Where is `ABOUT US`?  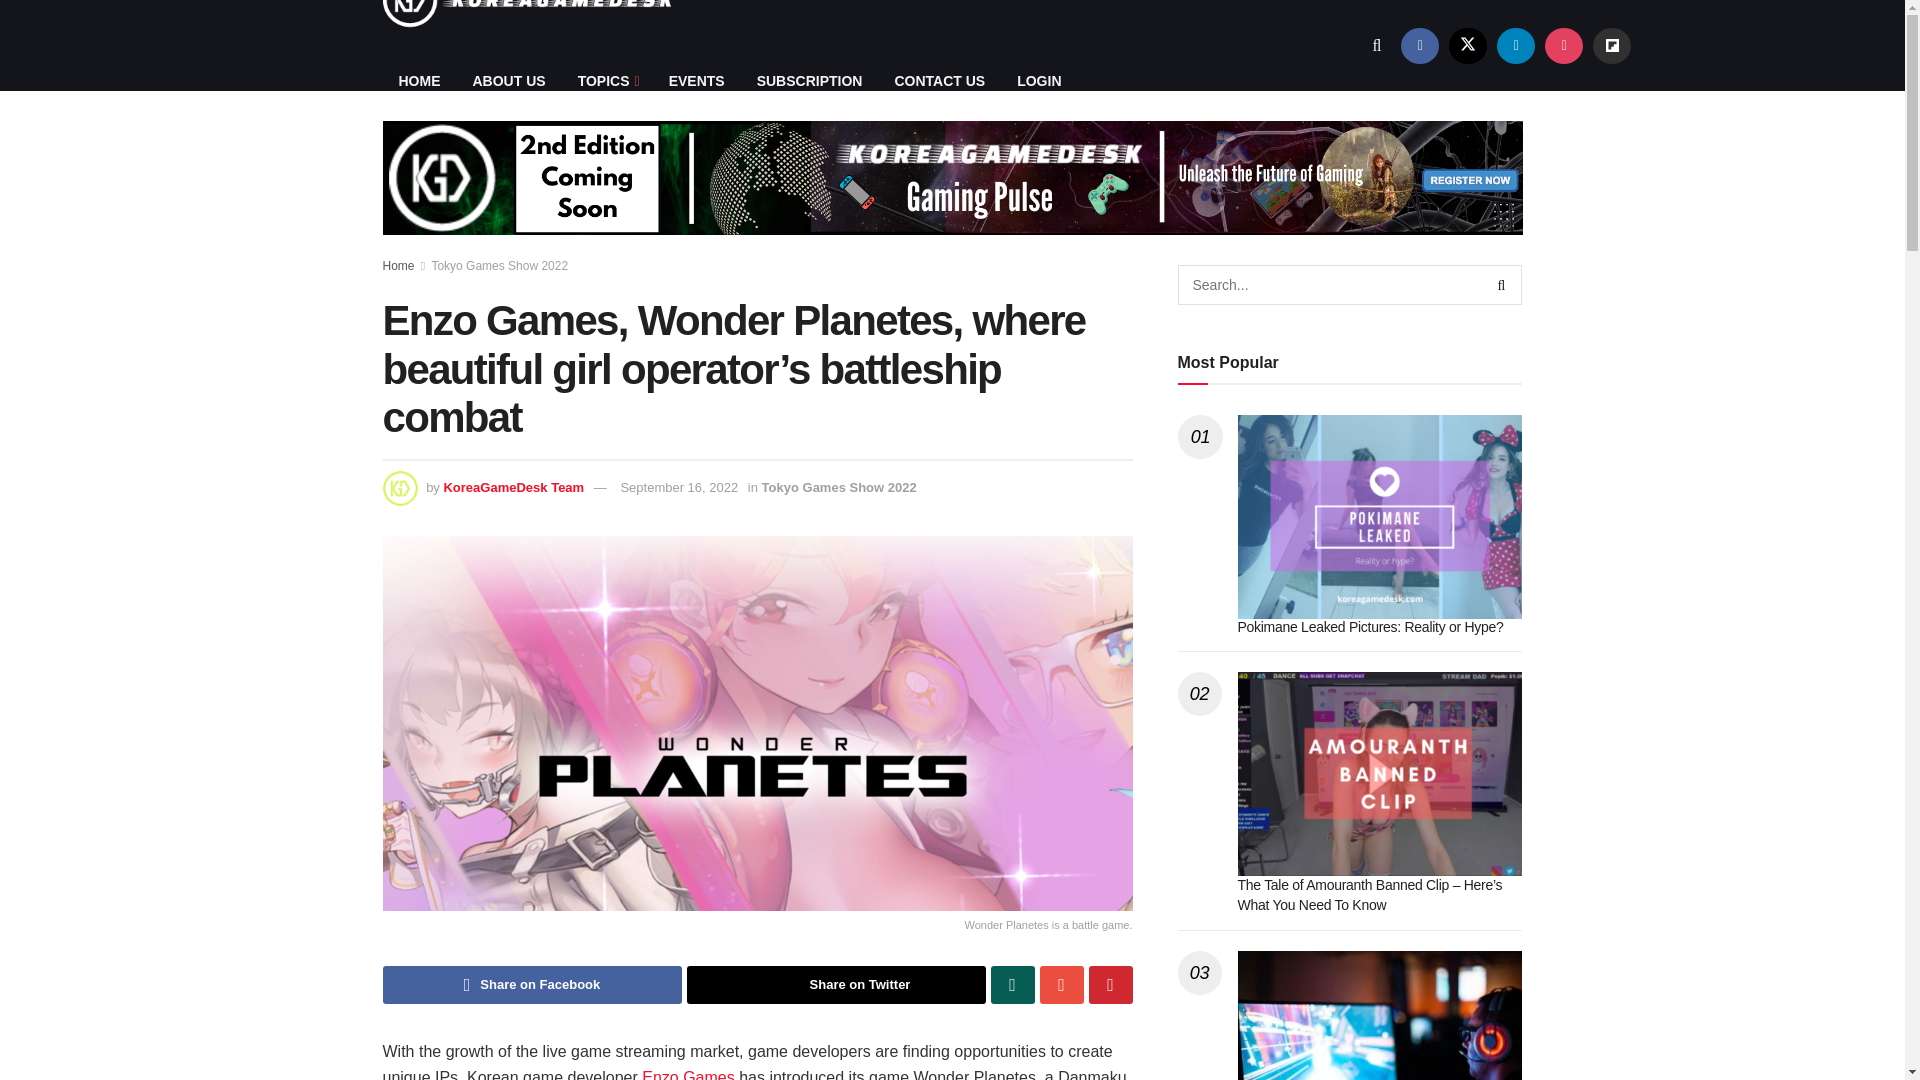 ABOUT US is located at coordinates (508, 81).